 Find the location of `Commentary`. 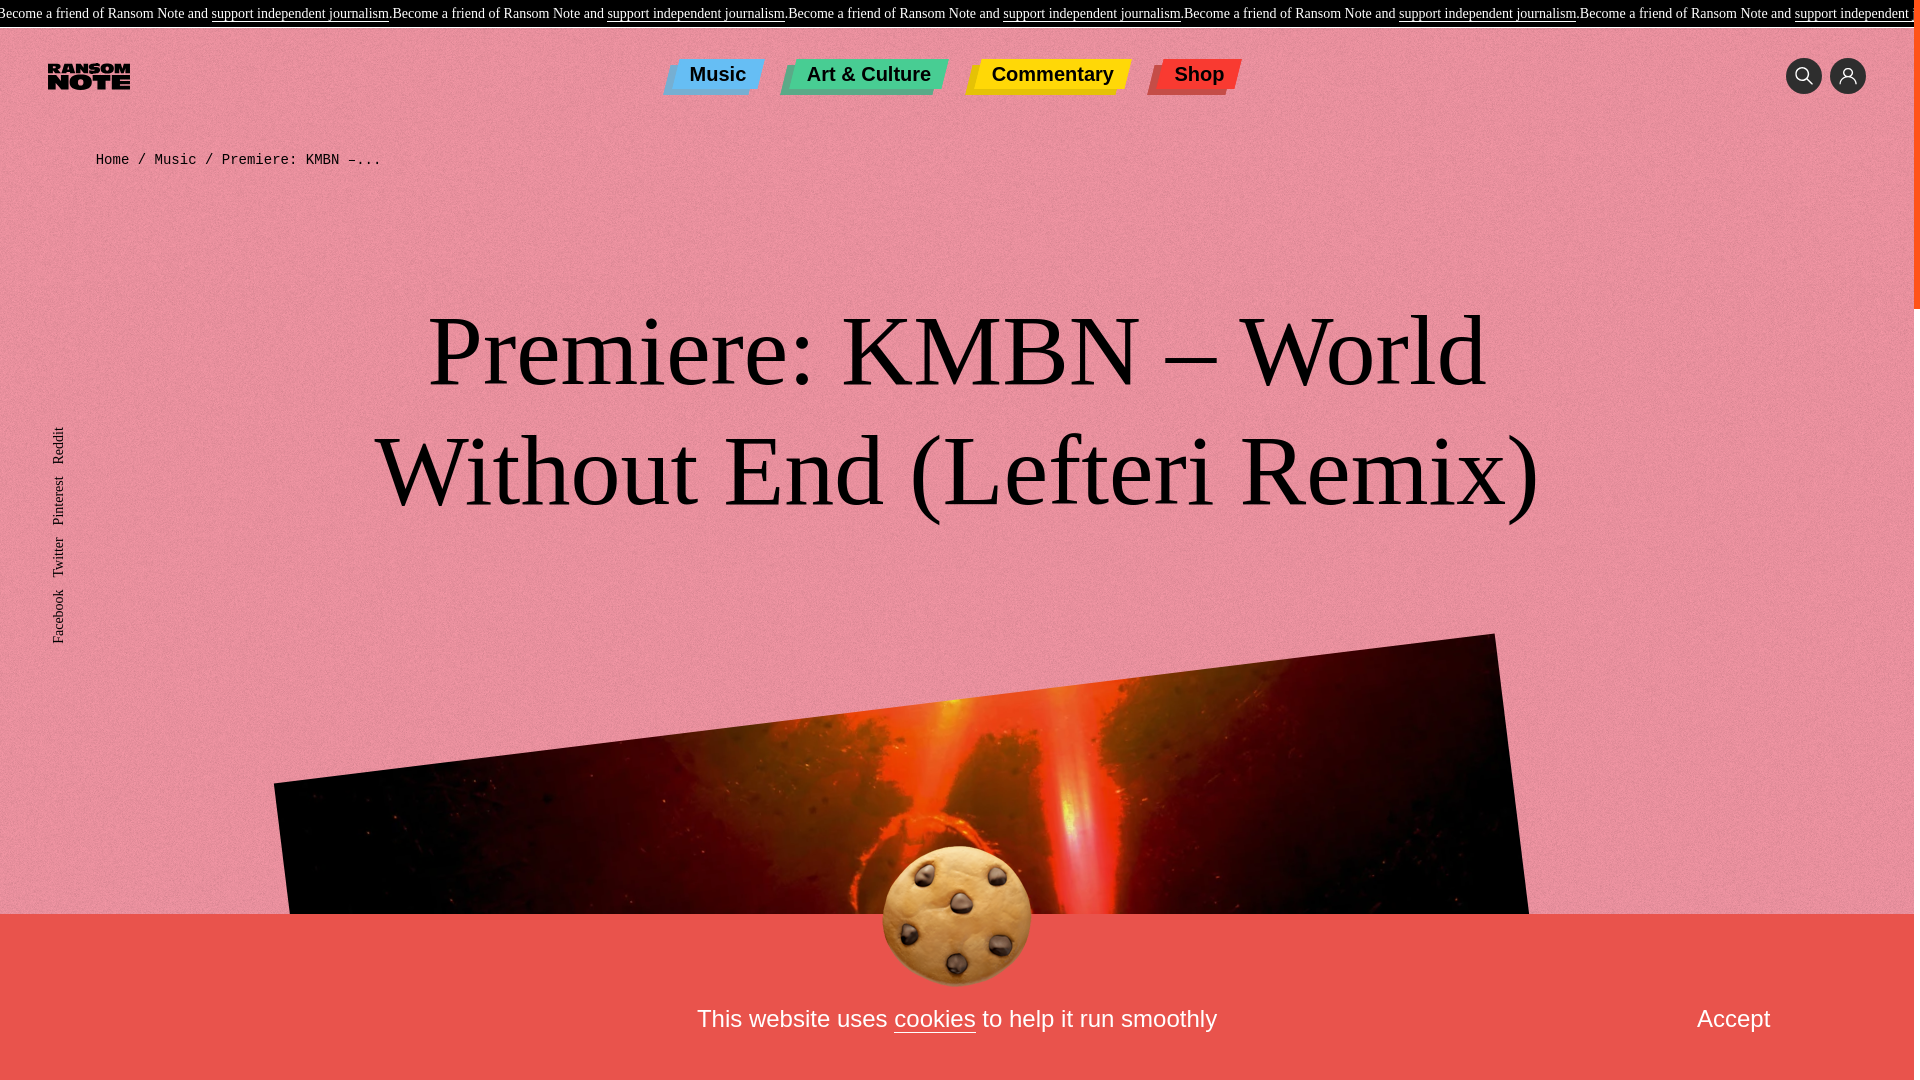

Commentary is located at coordinates (1052, 74).